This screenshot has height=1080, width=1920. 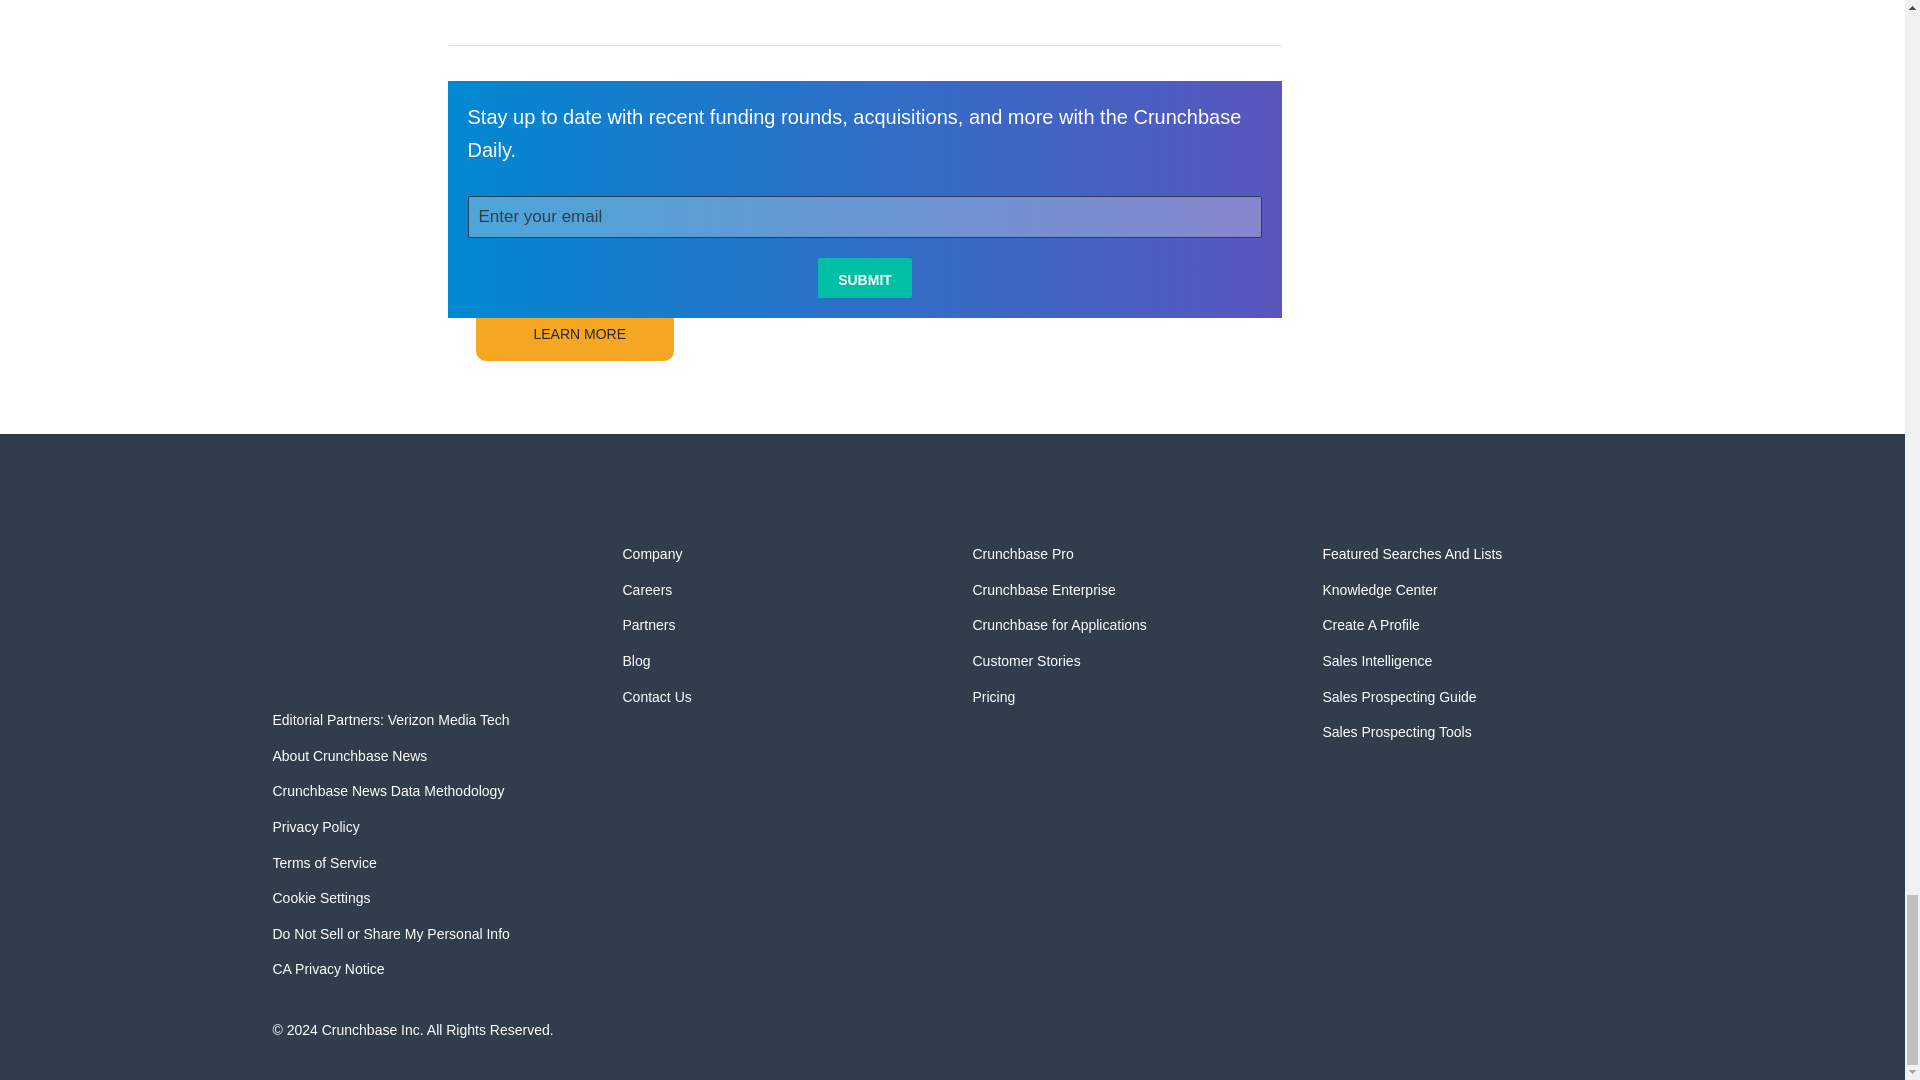 What do you see at coordinates (864, 278) in the screenshot?
I see `Submit` at bounding box center [864, 278].